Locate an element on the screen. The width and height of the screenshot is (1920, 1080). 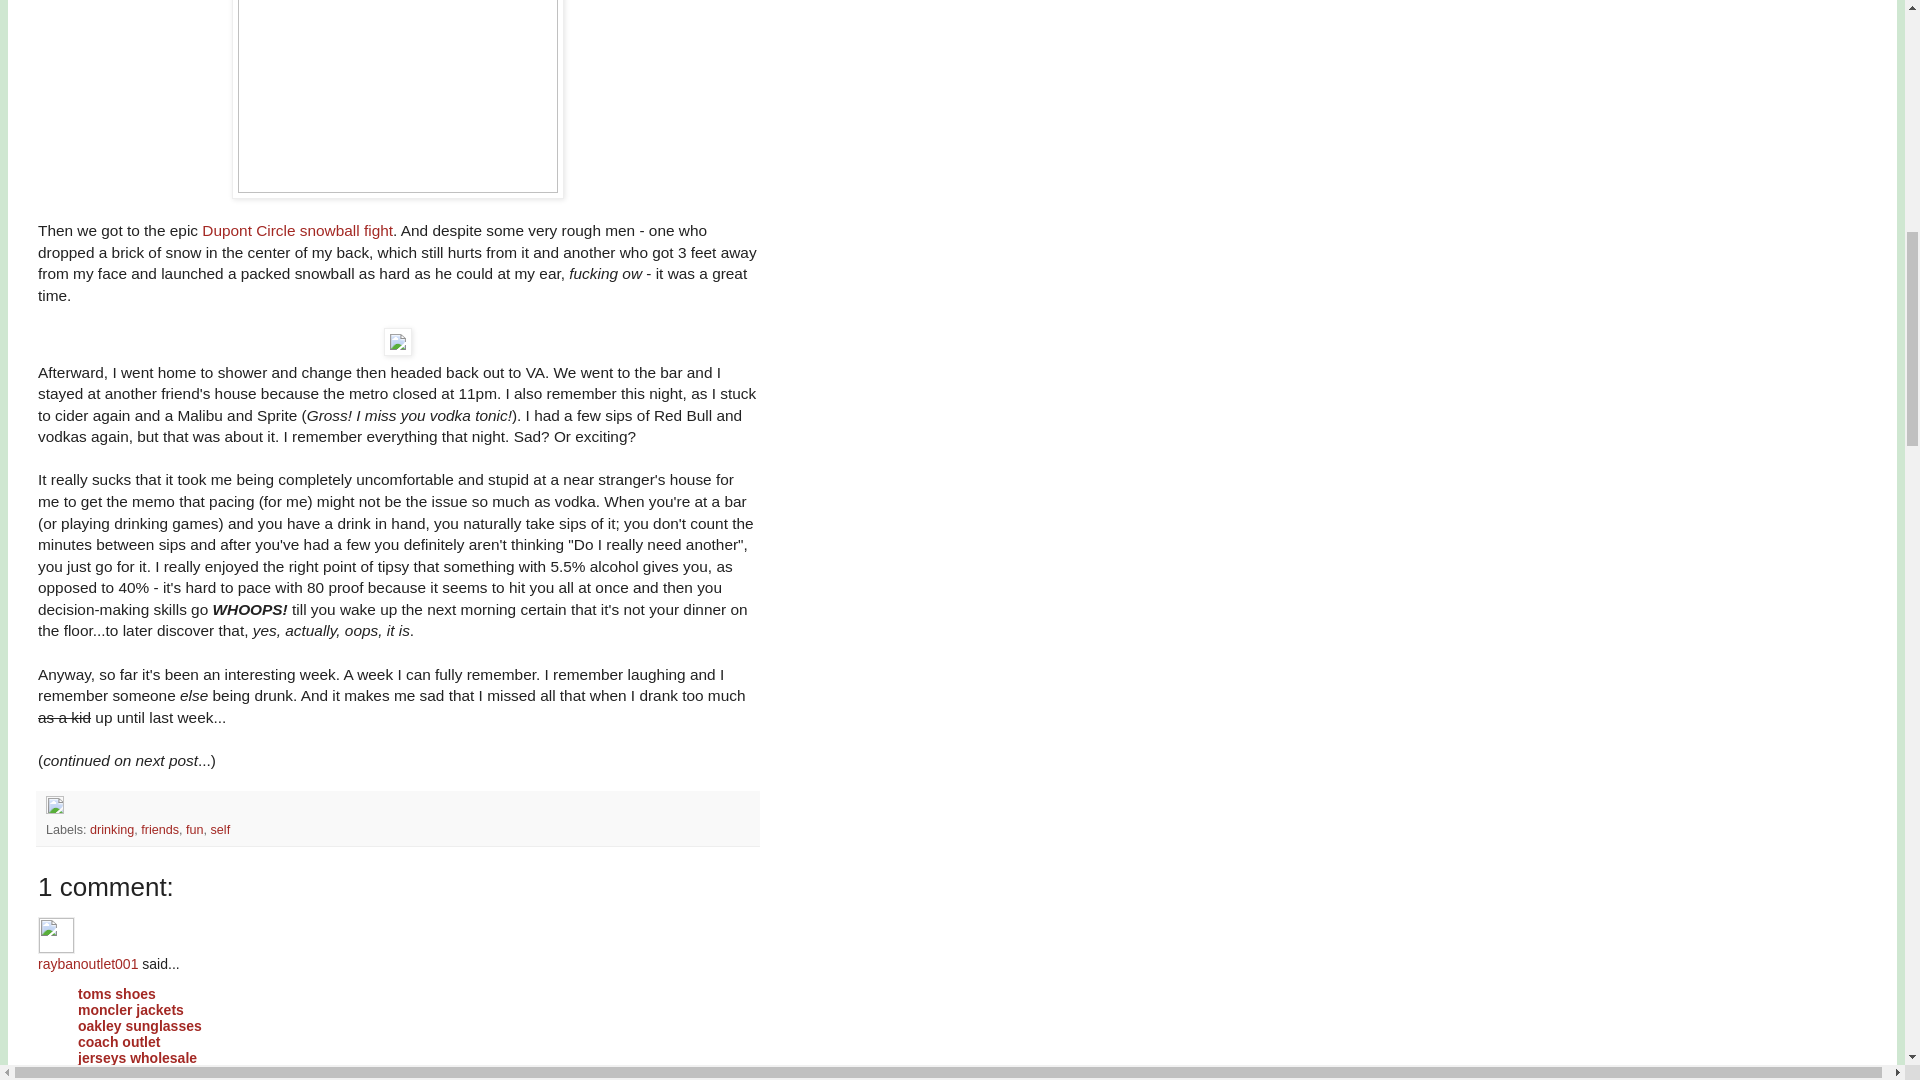
Dupont Circle snowball fight is located at coordinates (297, 230).